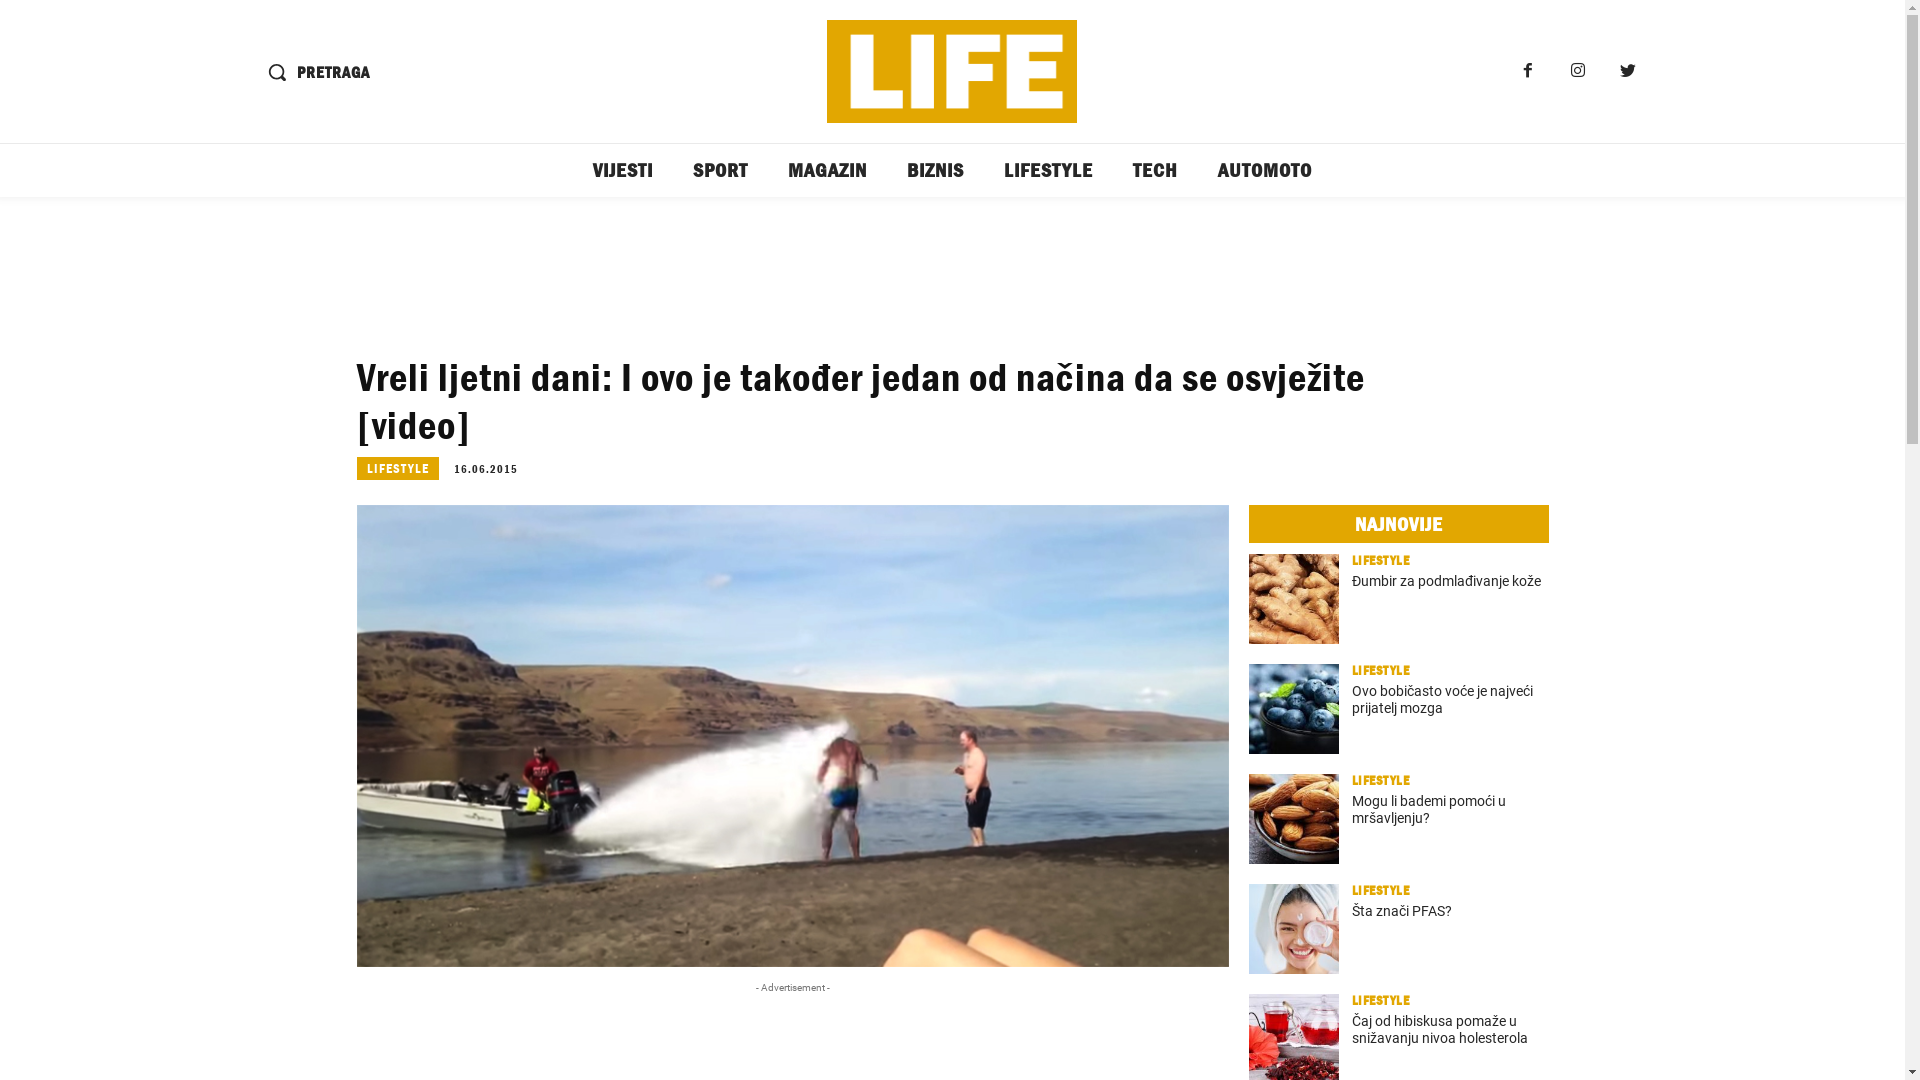 This screenshot has height=1080, width=1920. What do you see at coordinates (720, 170) in the screenshot?
I see `SPORT` at bounding box center [720, 170].